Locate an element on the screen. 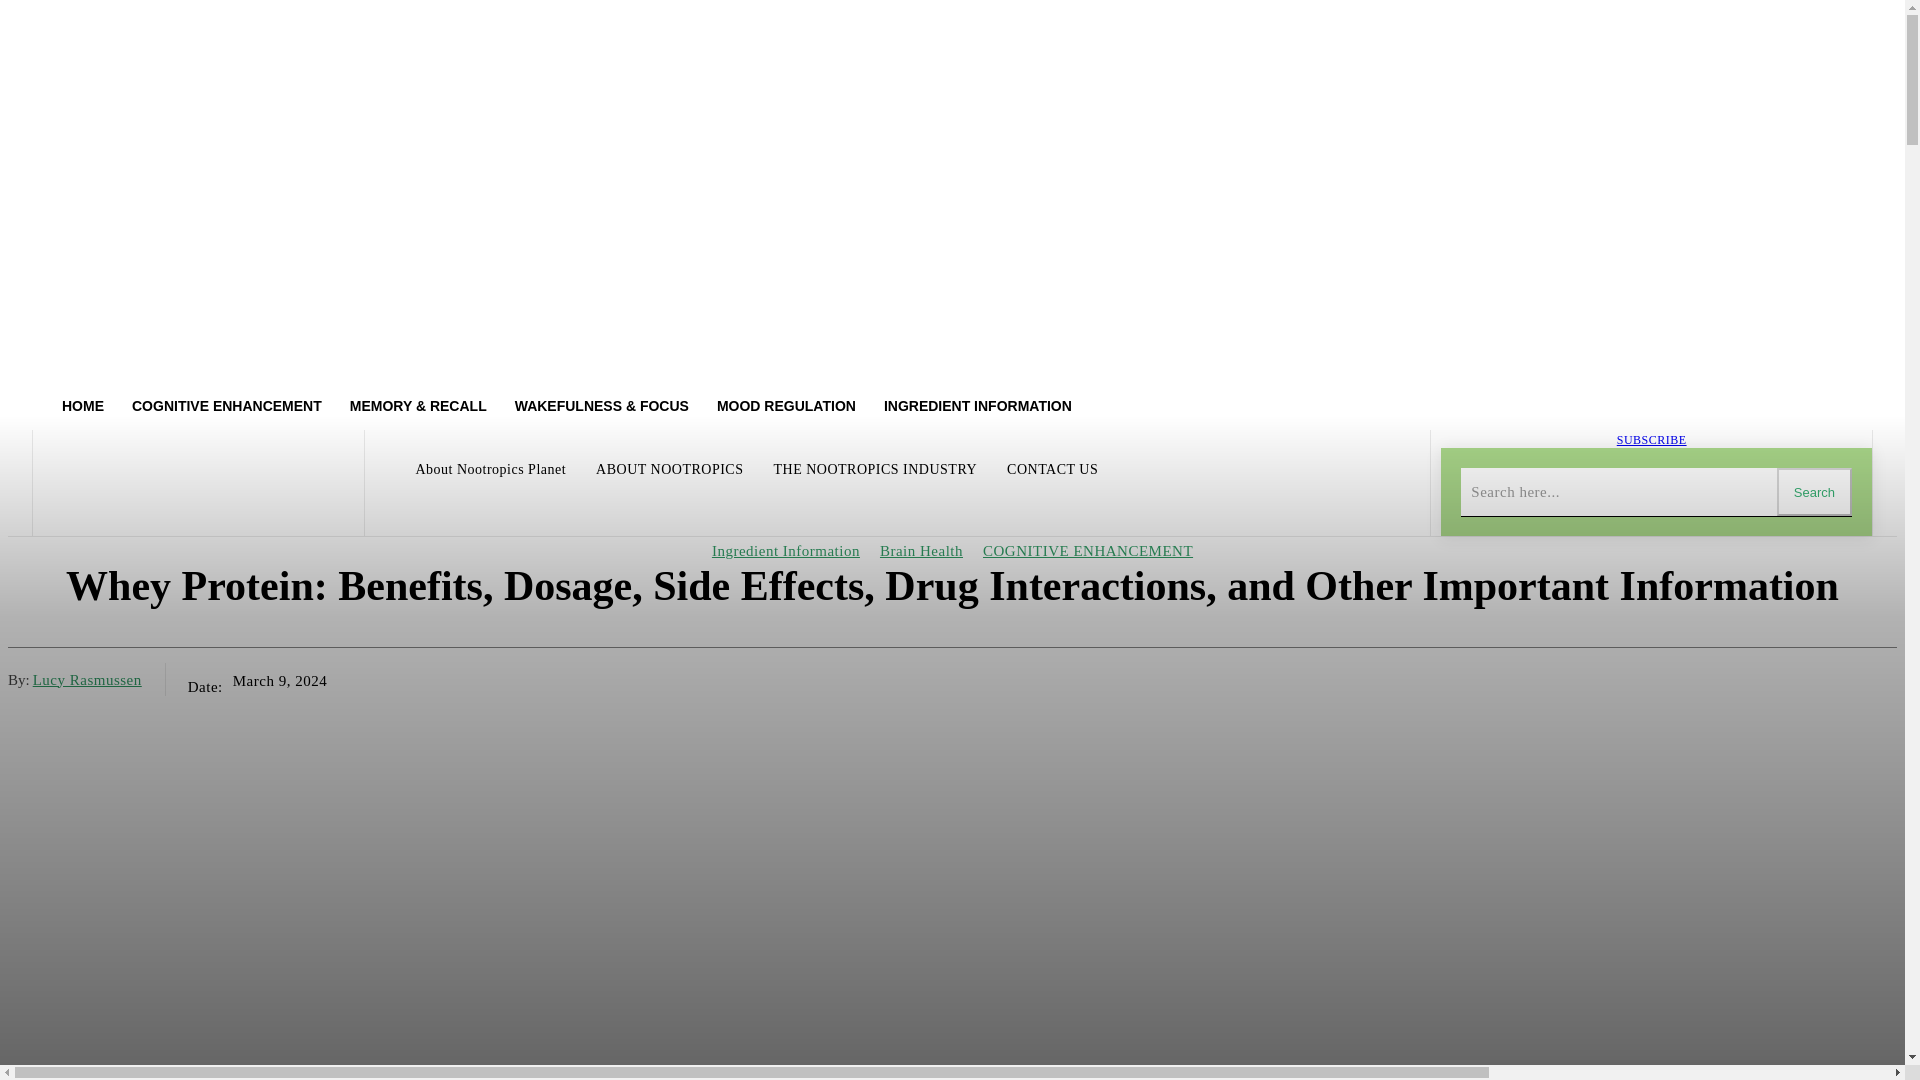 This screenshot has width=1920, height=1080. COGNITIVE ENHANCEMENT is located at coordinates (226, 406).